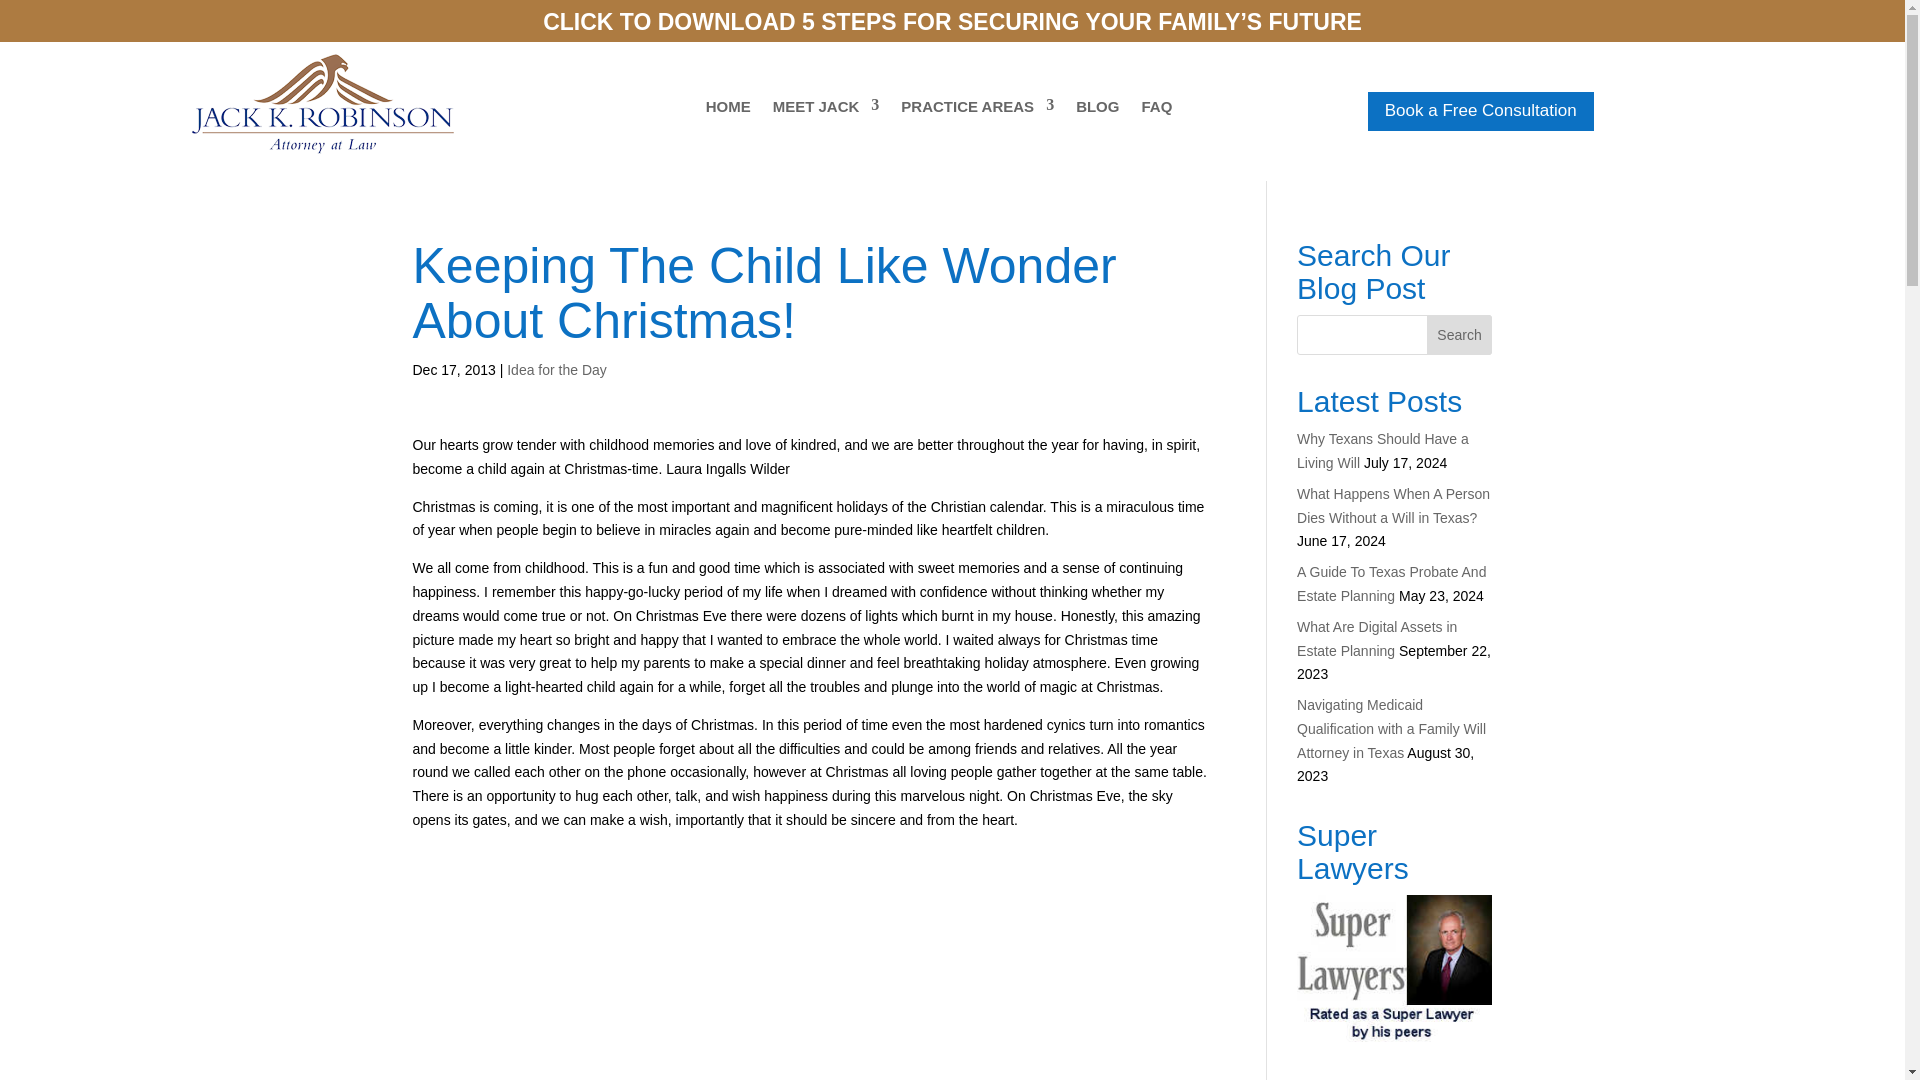 Image resolution: width=1920 pixels, height=1080 pixels. I want to click on A Guide To Texas Probate And Estate Planning, so click(1392, 583).